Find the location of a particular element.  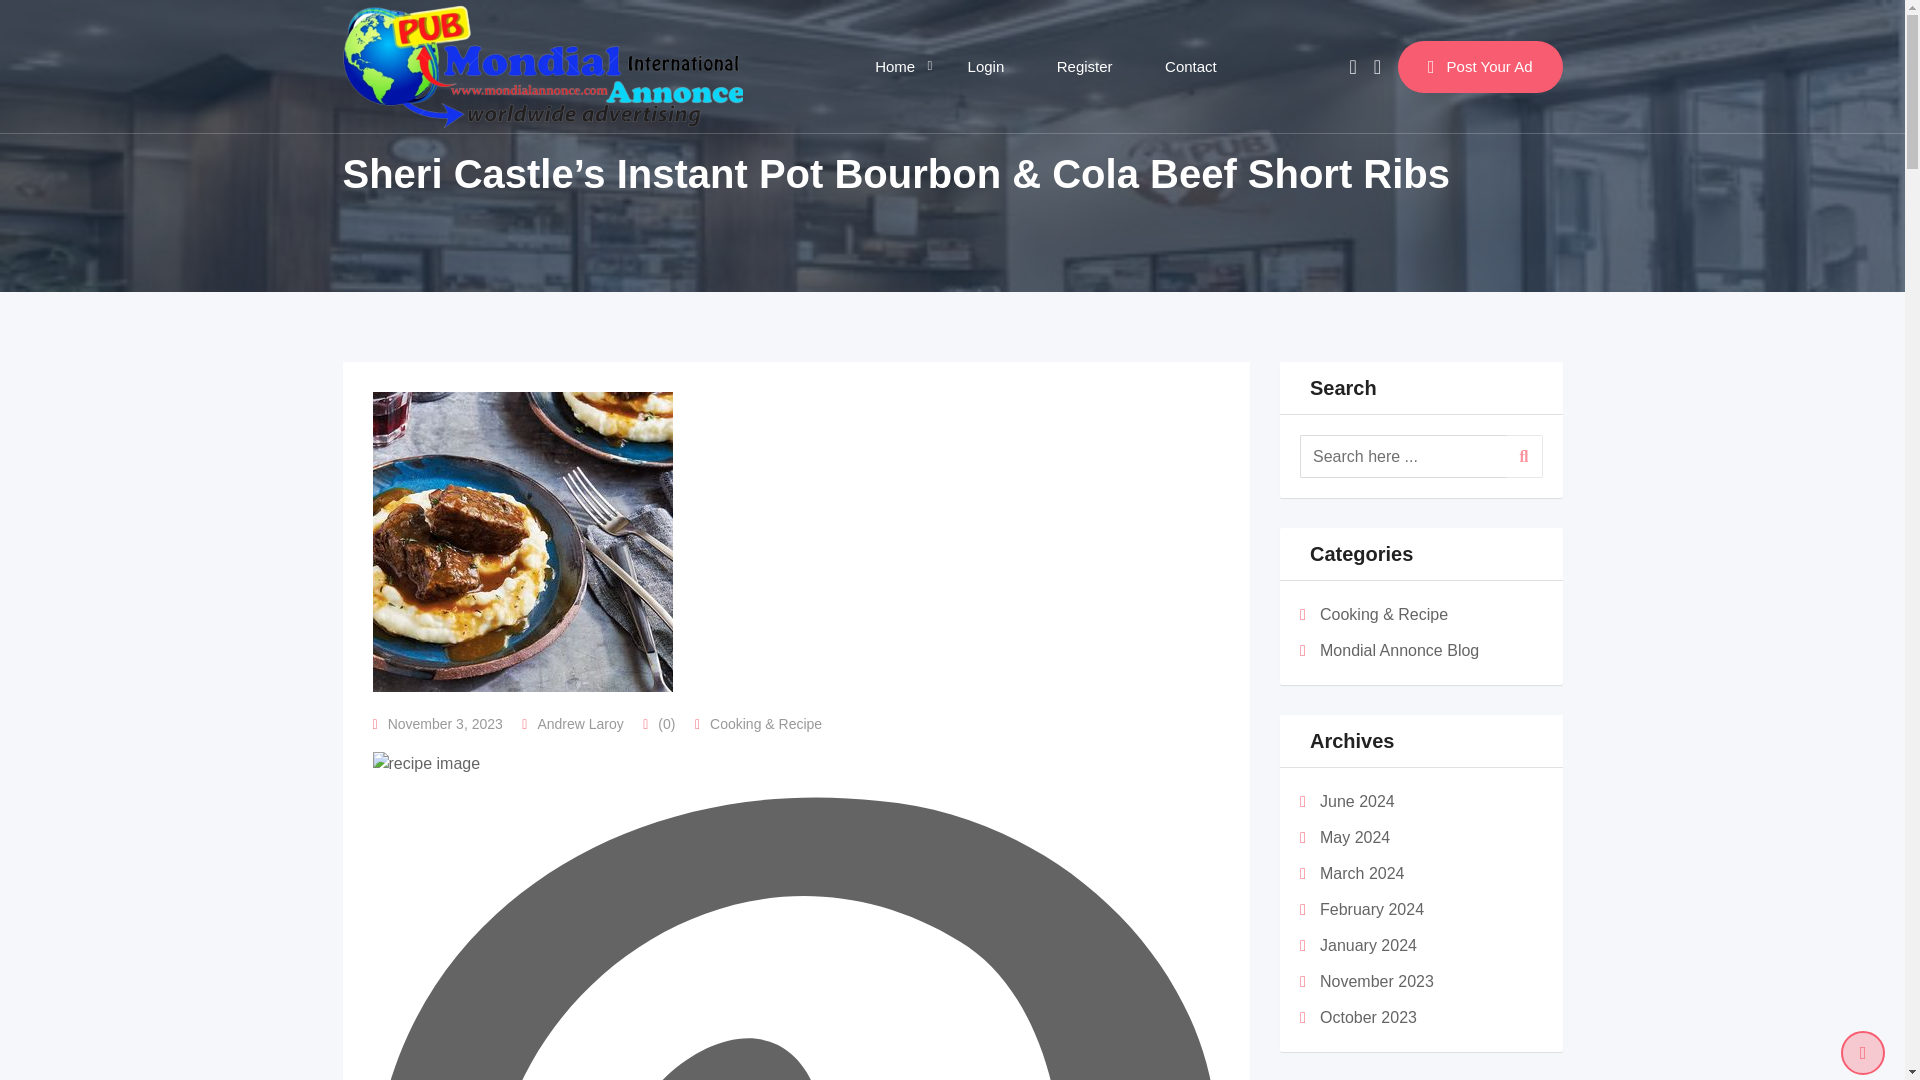

Home is located at coordinates (894, 66).